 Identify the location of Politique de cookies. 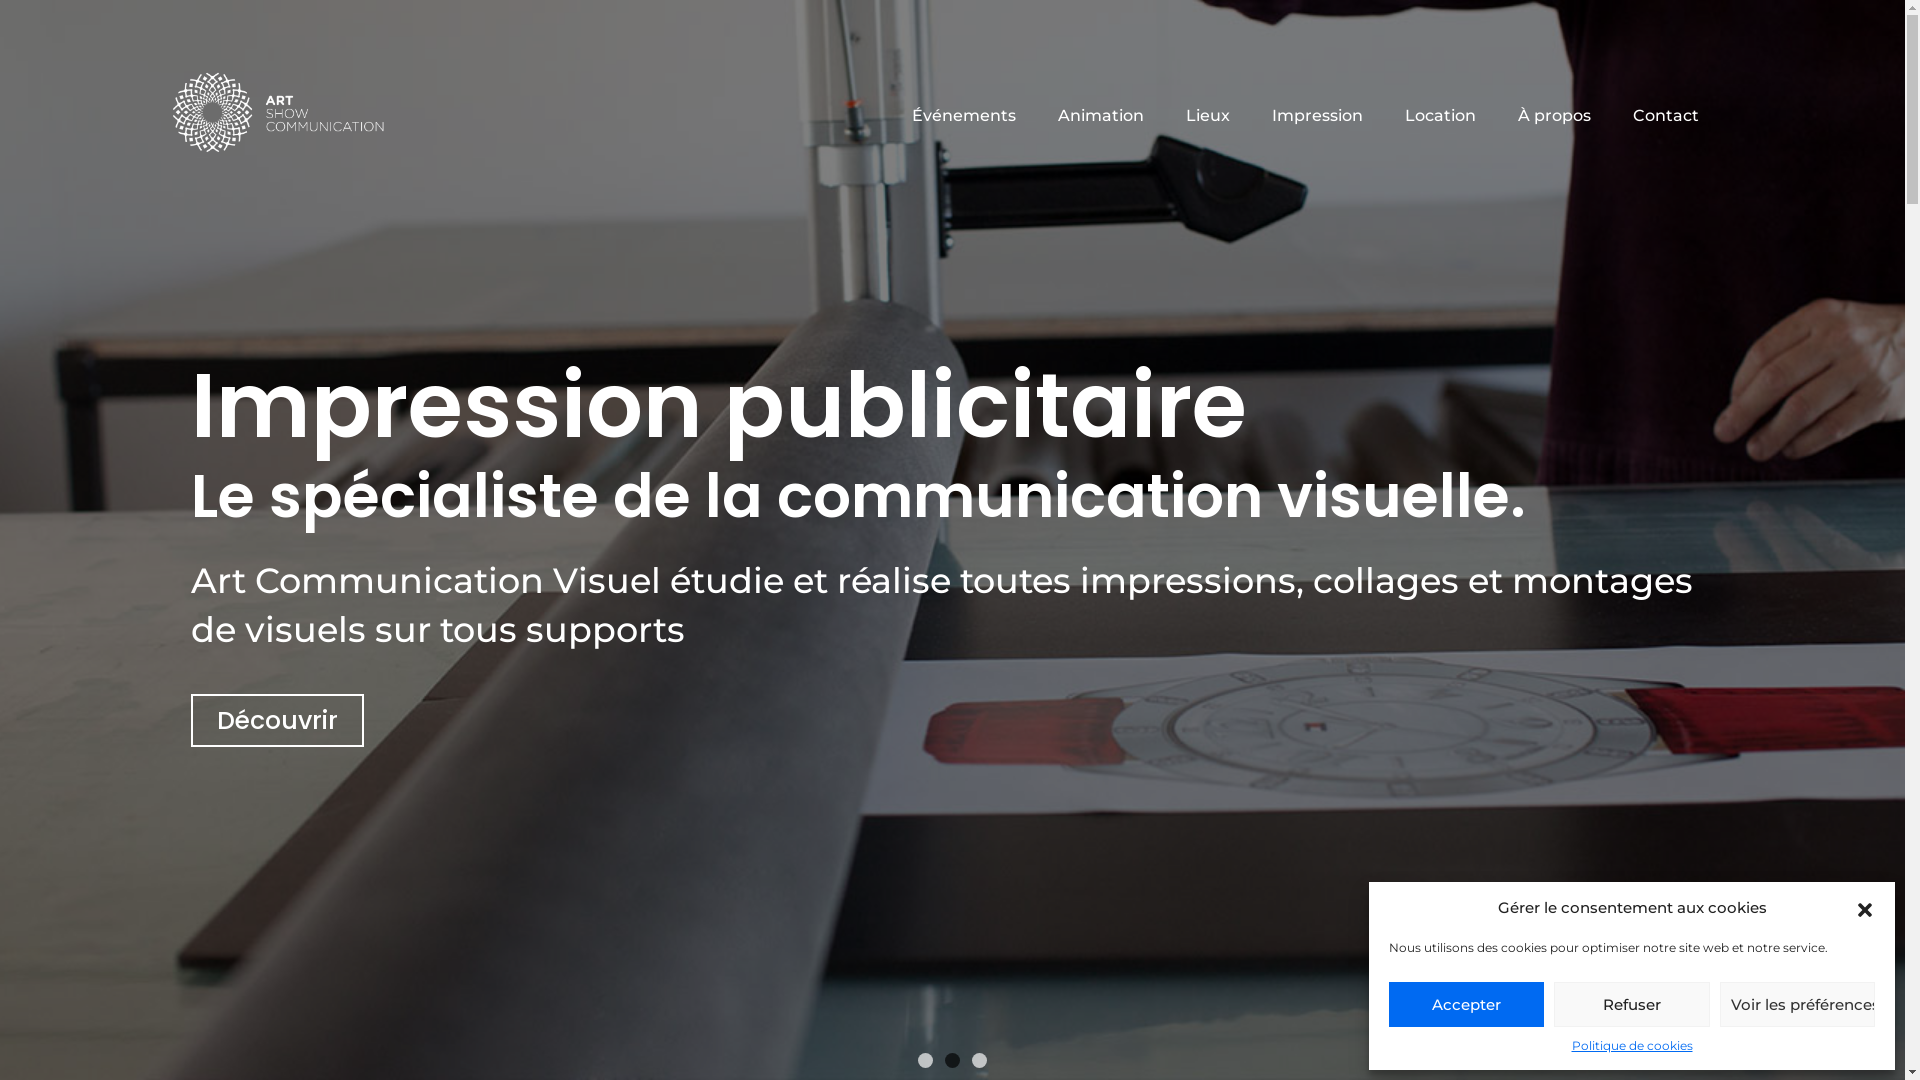
(1632, 1046).